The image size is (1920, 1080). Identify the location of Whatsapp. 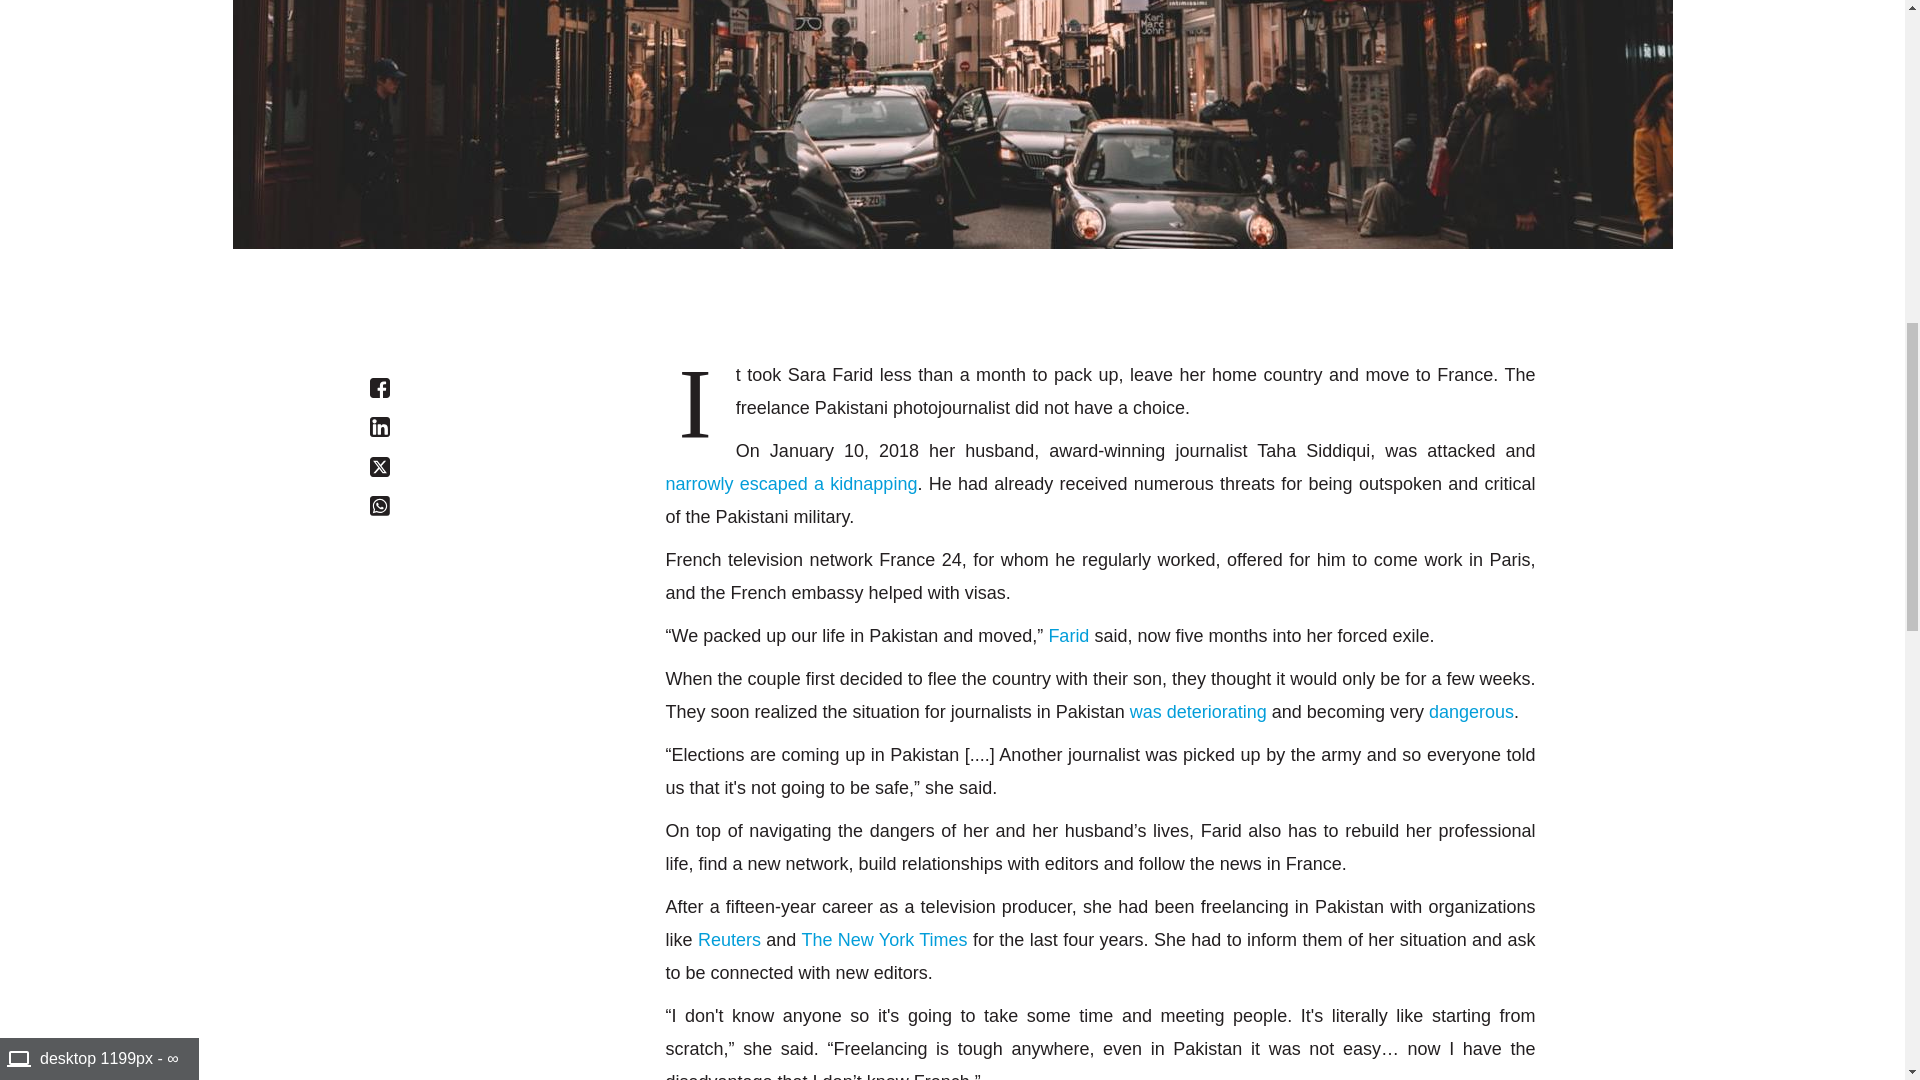
(380, 506).